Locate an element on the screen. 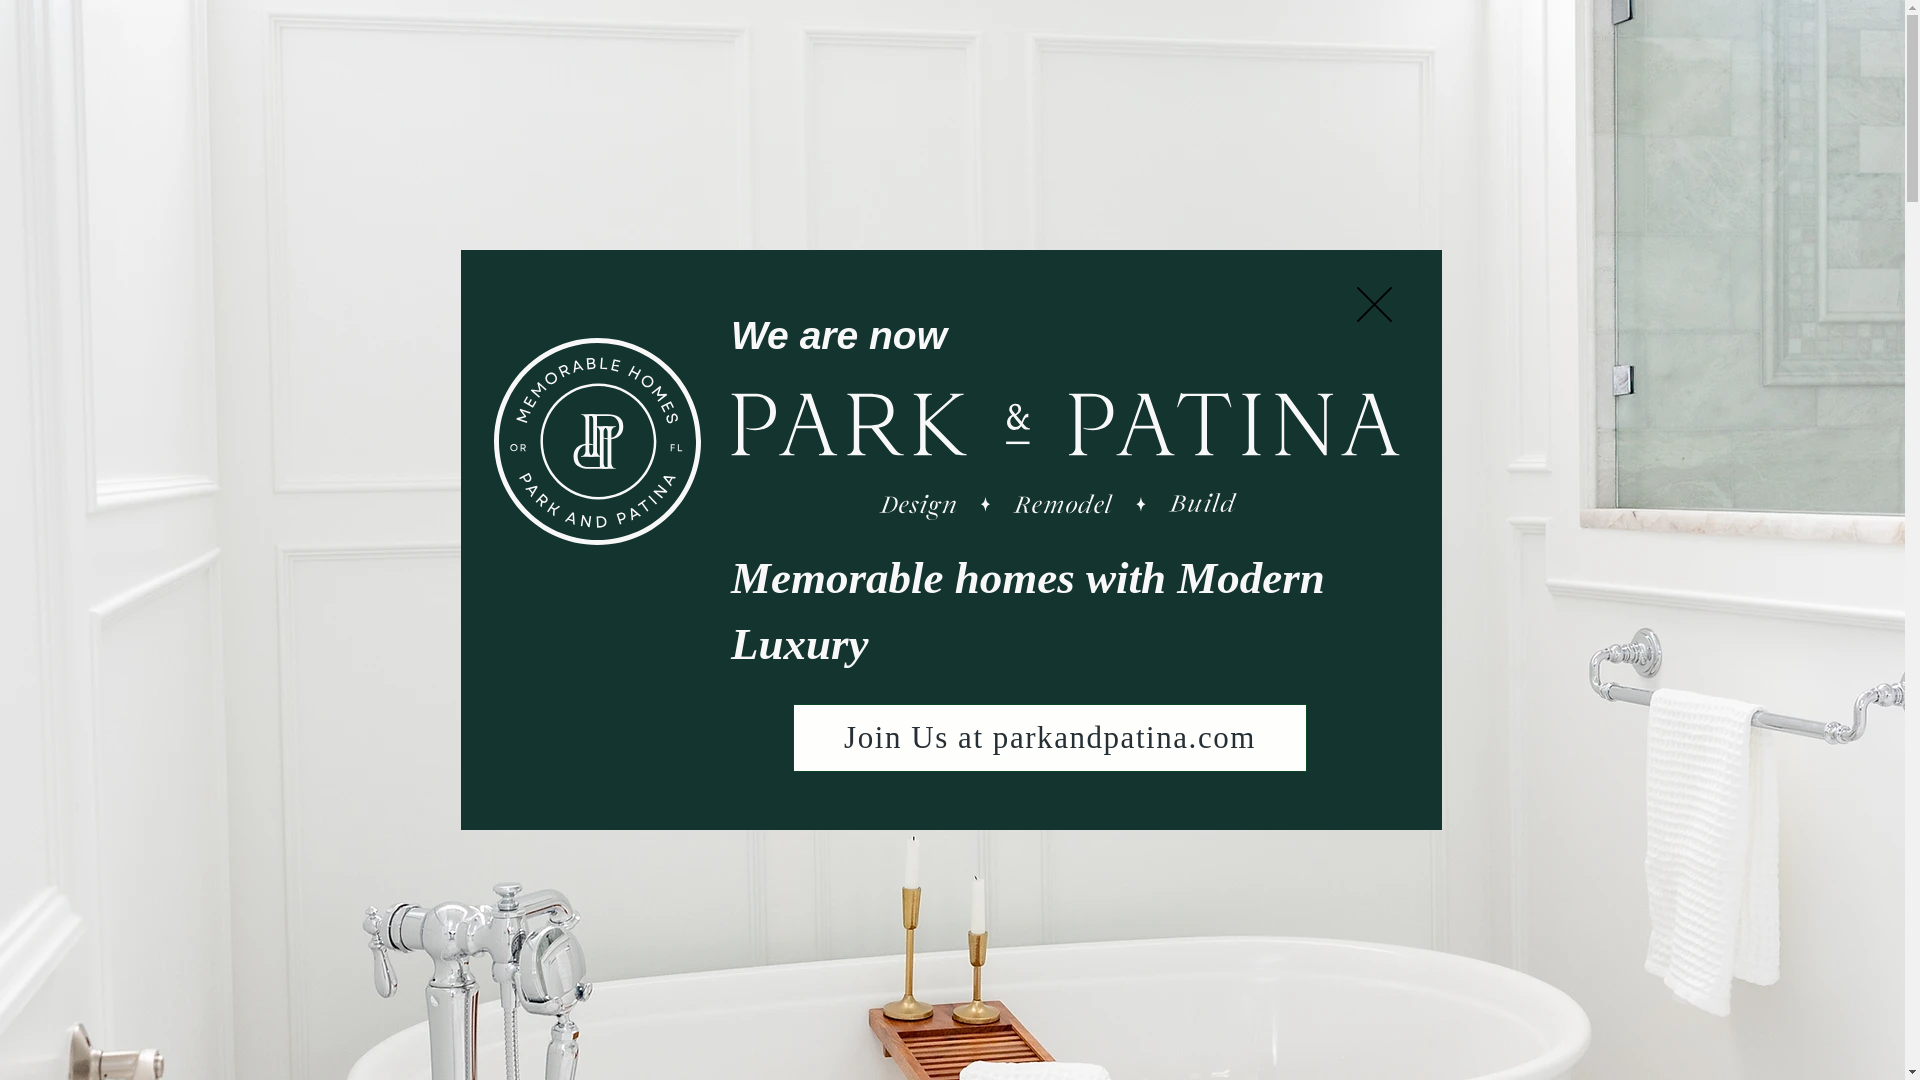  Contact is located at coordinates (946, 34).